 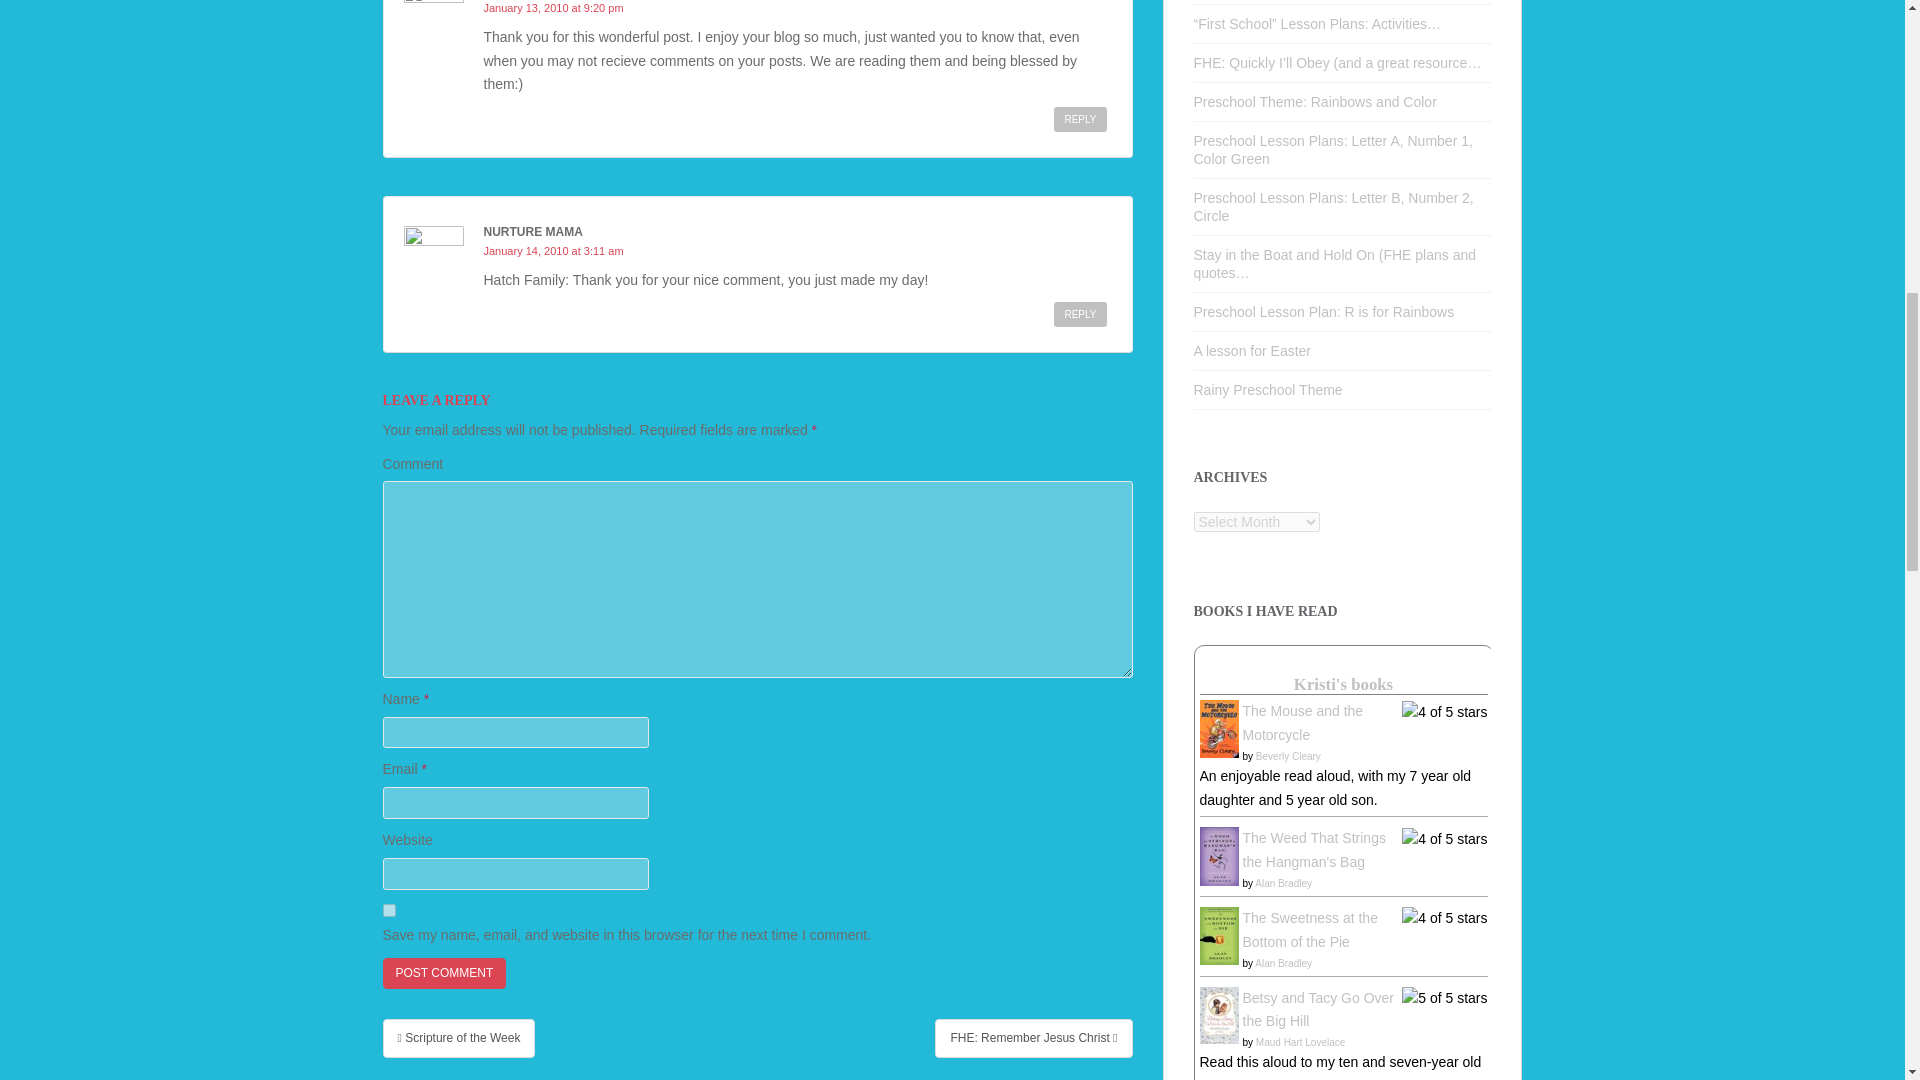 I want to click on A lesson for Easter, so click(x=1252, y=350).